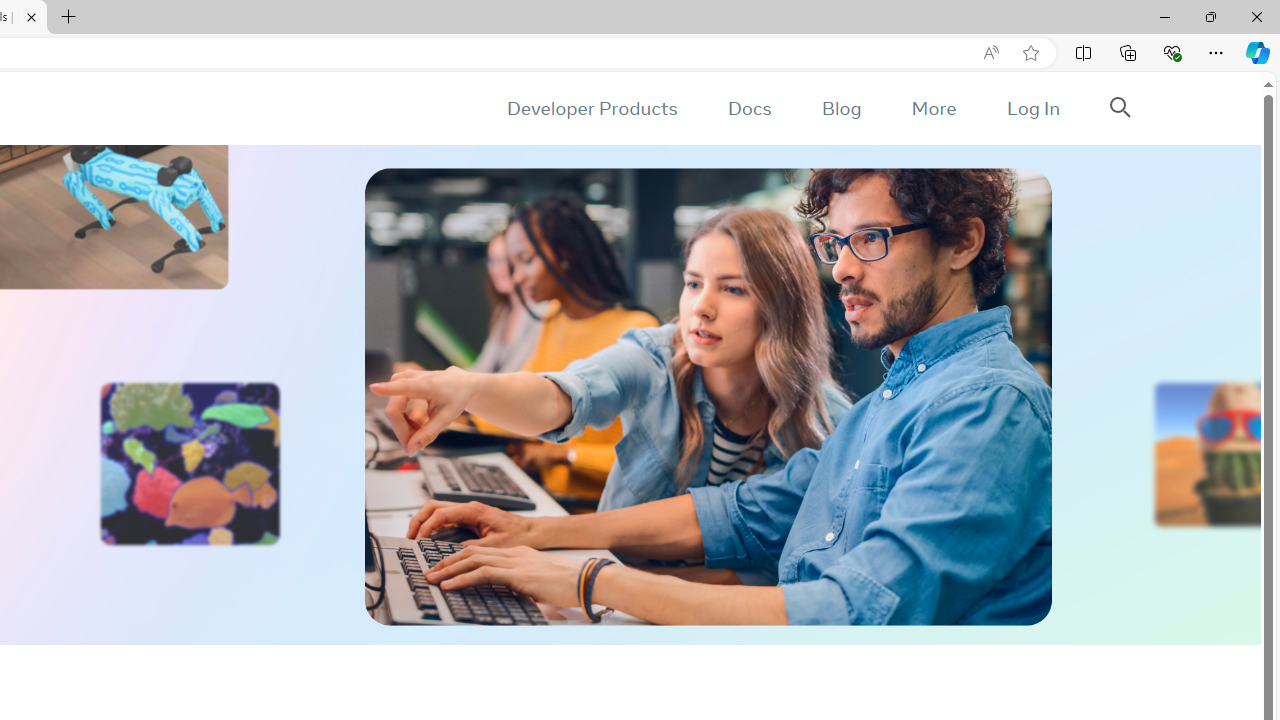 This screenshot has width=1280, height=720. Describe the element at coordinates (592, 108) in the screenshot. I see `Developer Products` at that location.